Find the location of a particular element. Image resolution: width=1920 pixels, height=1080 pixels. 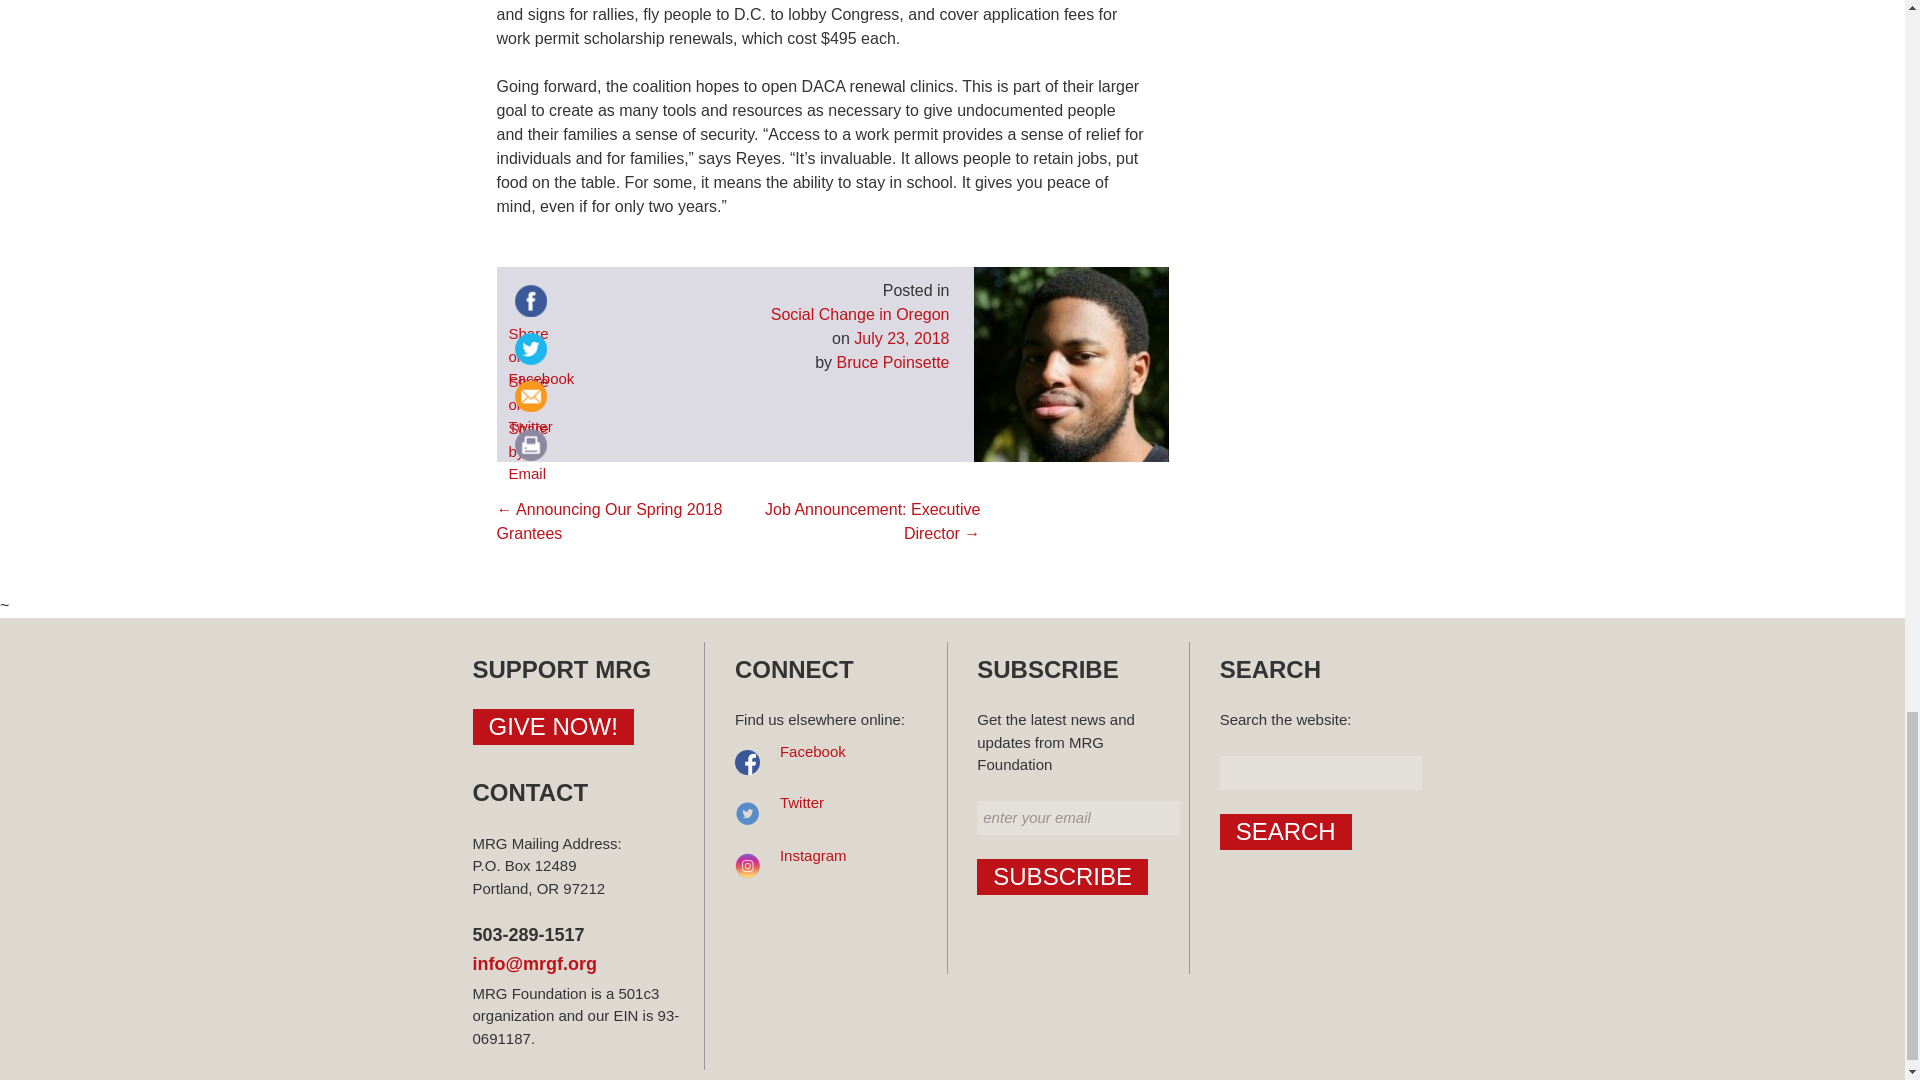

print is located at coordinates (530, 444).